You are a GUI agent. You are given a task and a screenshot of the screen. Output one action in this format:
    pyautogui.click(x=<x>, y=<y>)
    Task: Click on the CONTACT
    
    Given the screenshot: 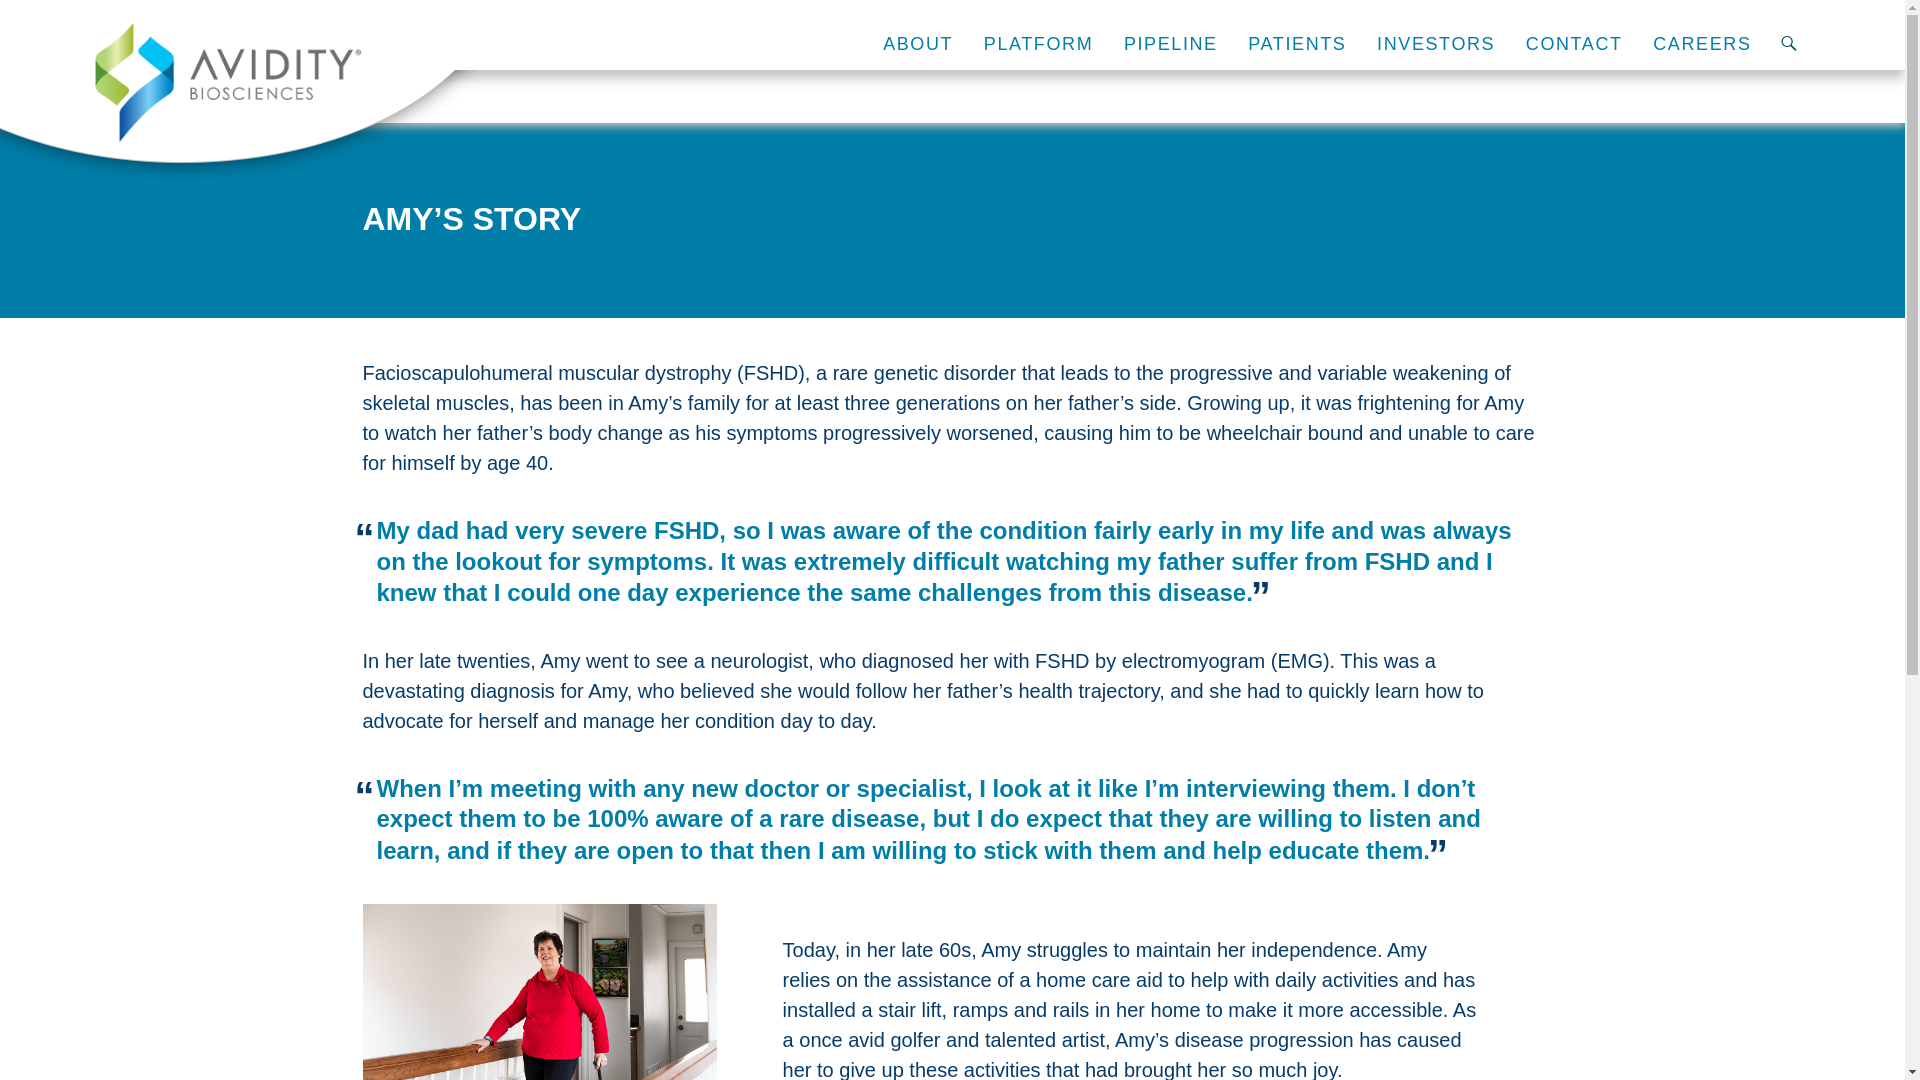 What is the action you would take?
    pyautogui.click(x=1574, y=44)
    